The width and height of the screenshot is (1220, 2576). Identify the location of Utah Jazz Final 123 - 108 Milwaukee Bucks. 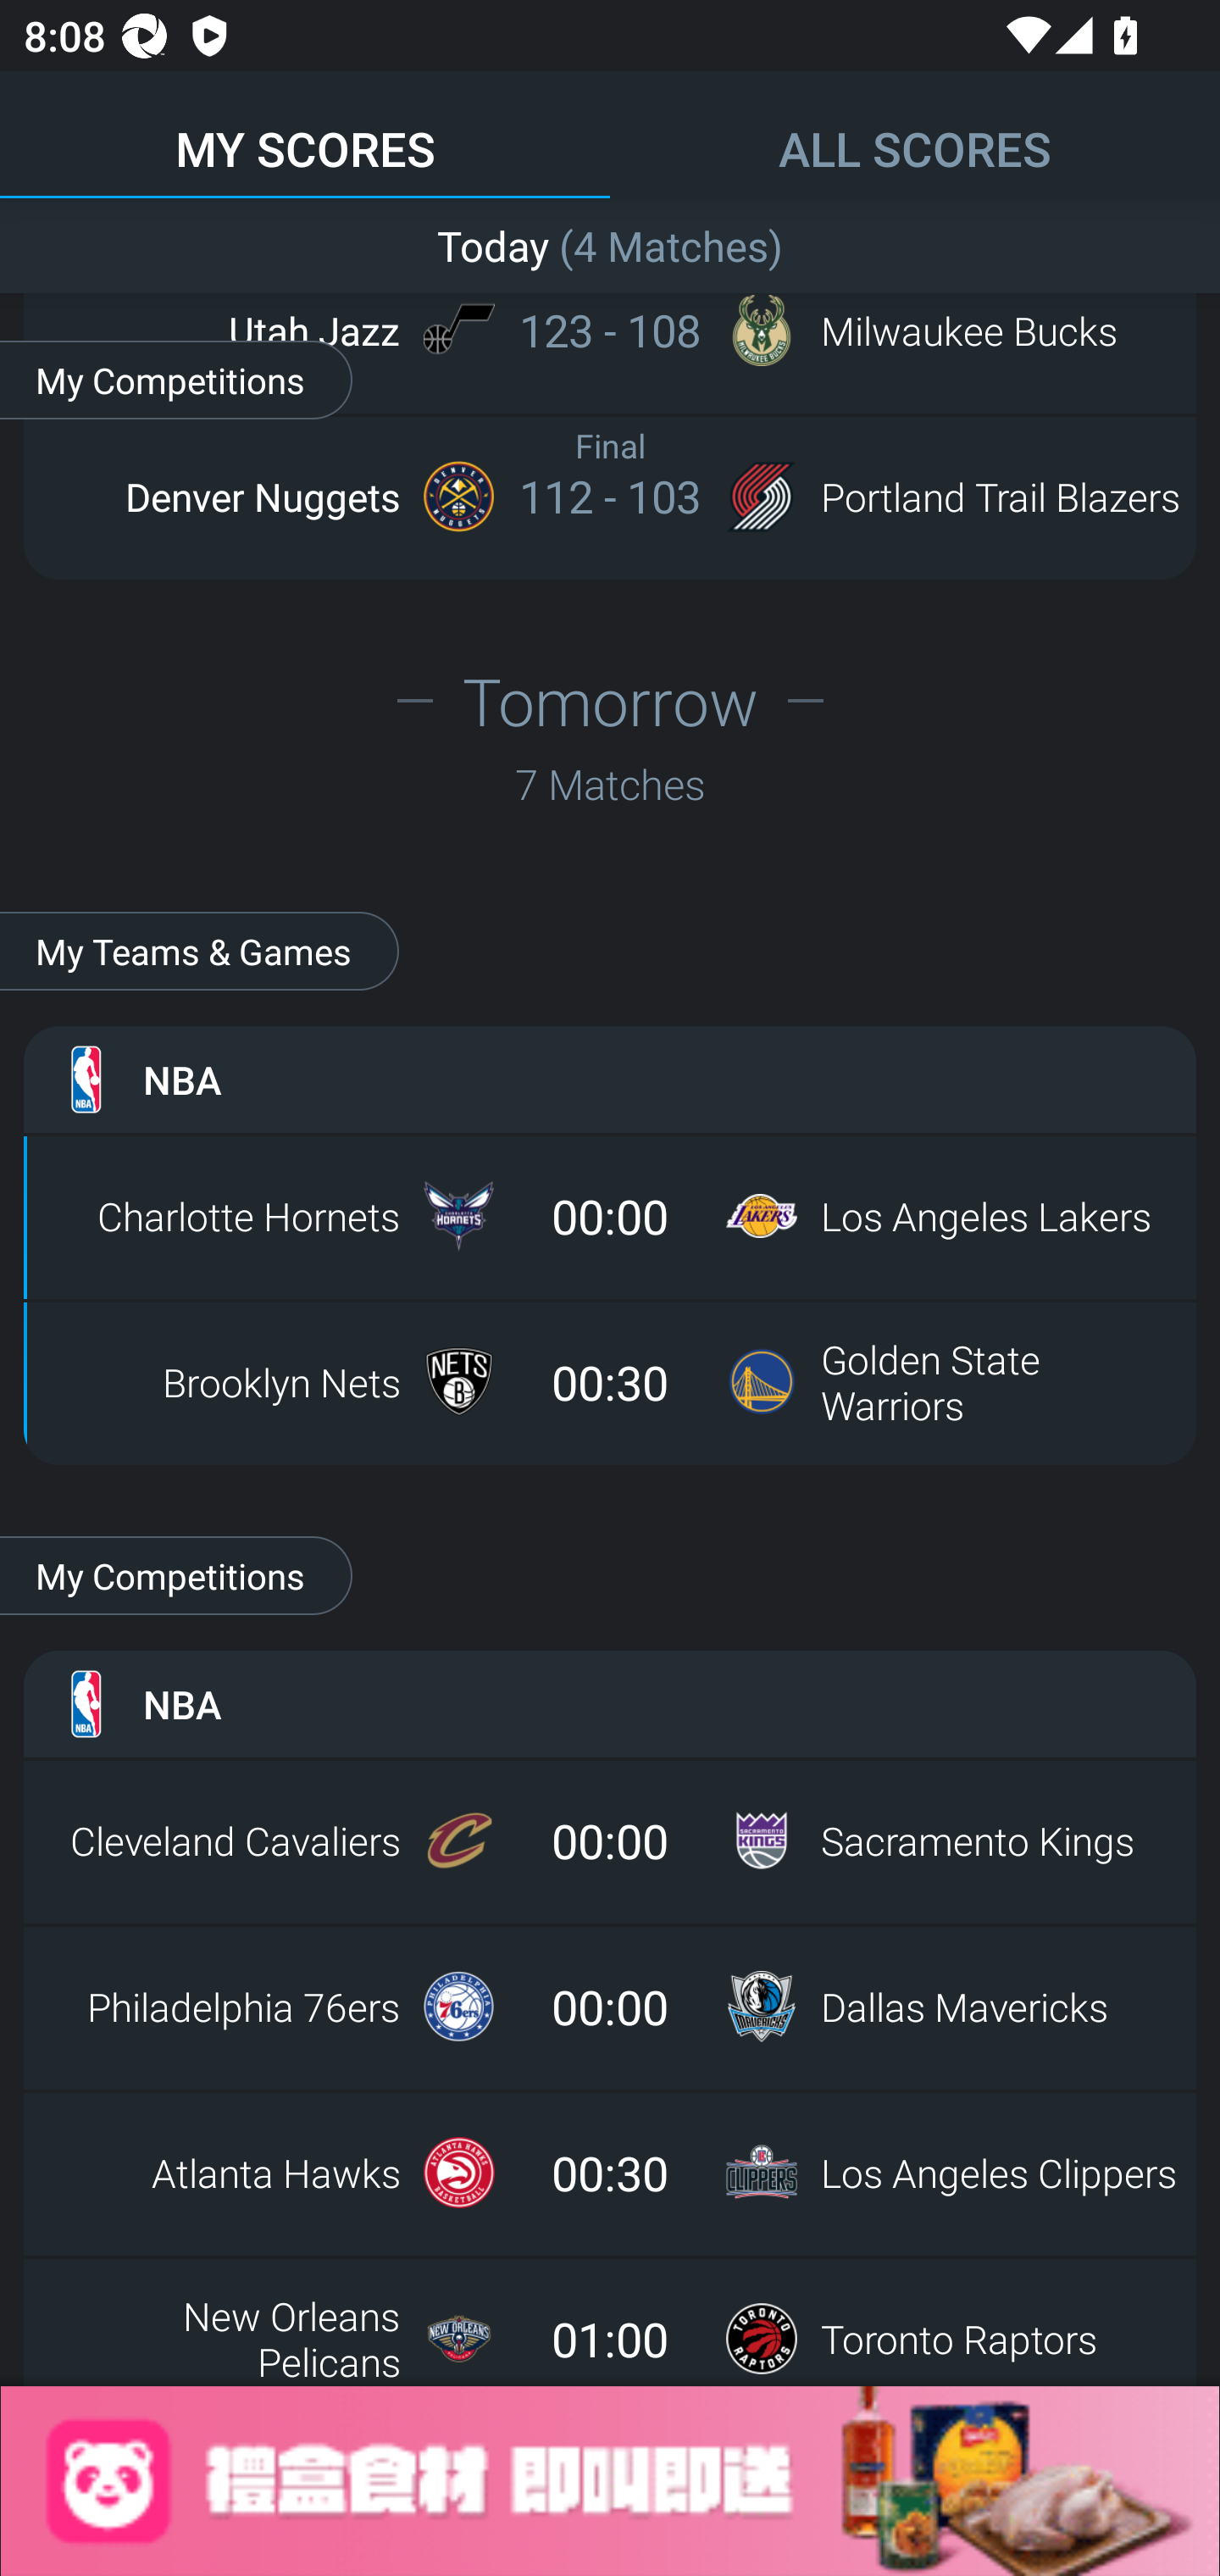
(610, 330).